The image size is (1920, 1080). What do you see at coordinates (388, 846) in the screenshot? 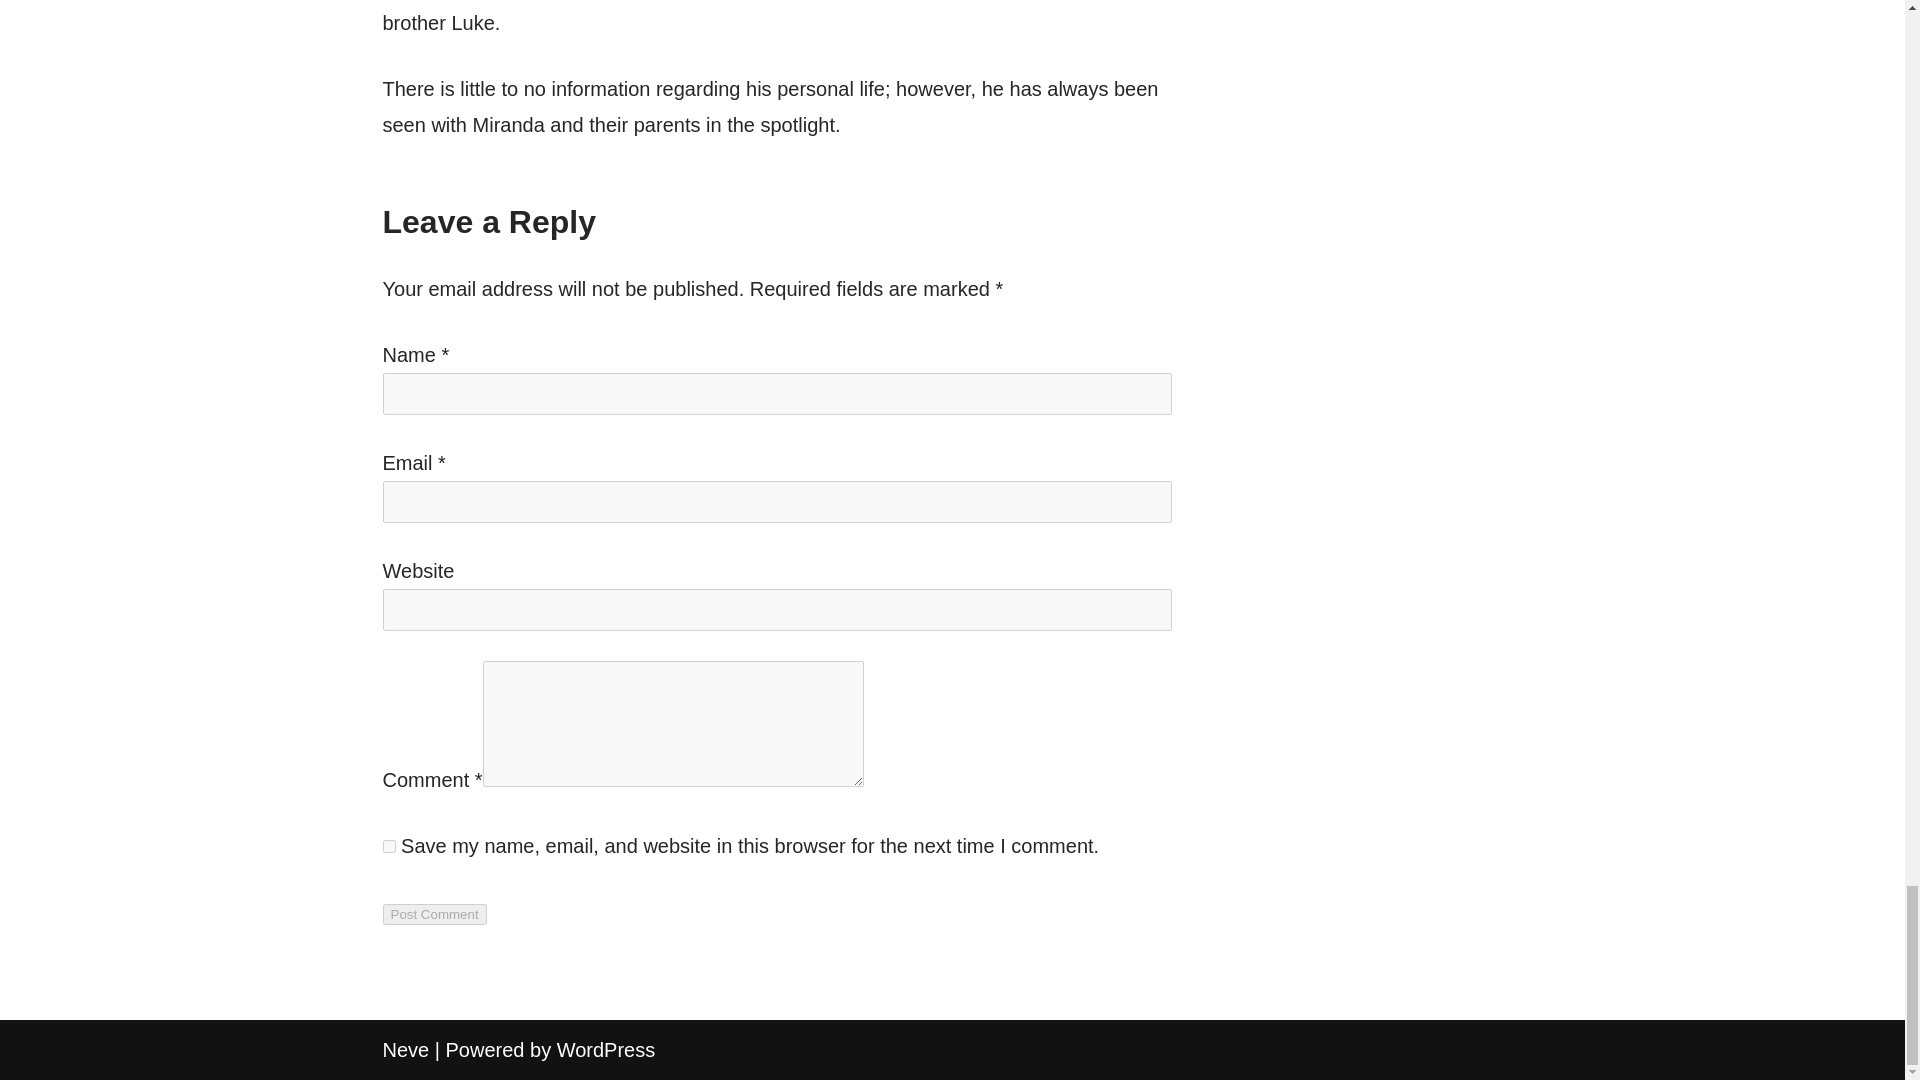
I see `yes` at bounding box center [388, 846].